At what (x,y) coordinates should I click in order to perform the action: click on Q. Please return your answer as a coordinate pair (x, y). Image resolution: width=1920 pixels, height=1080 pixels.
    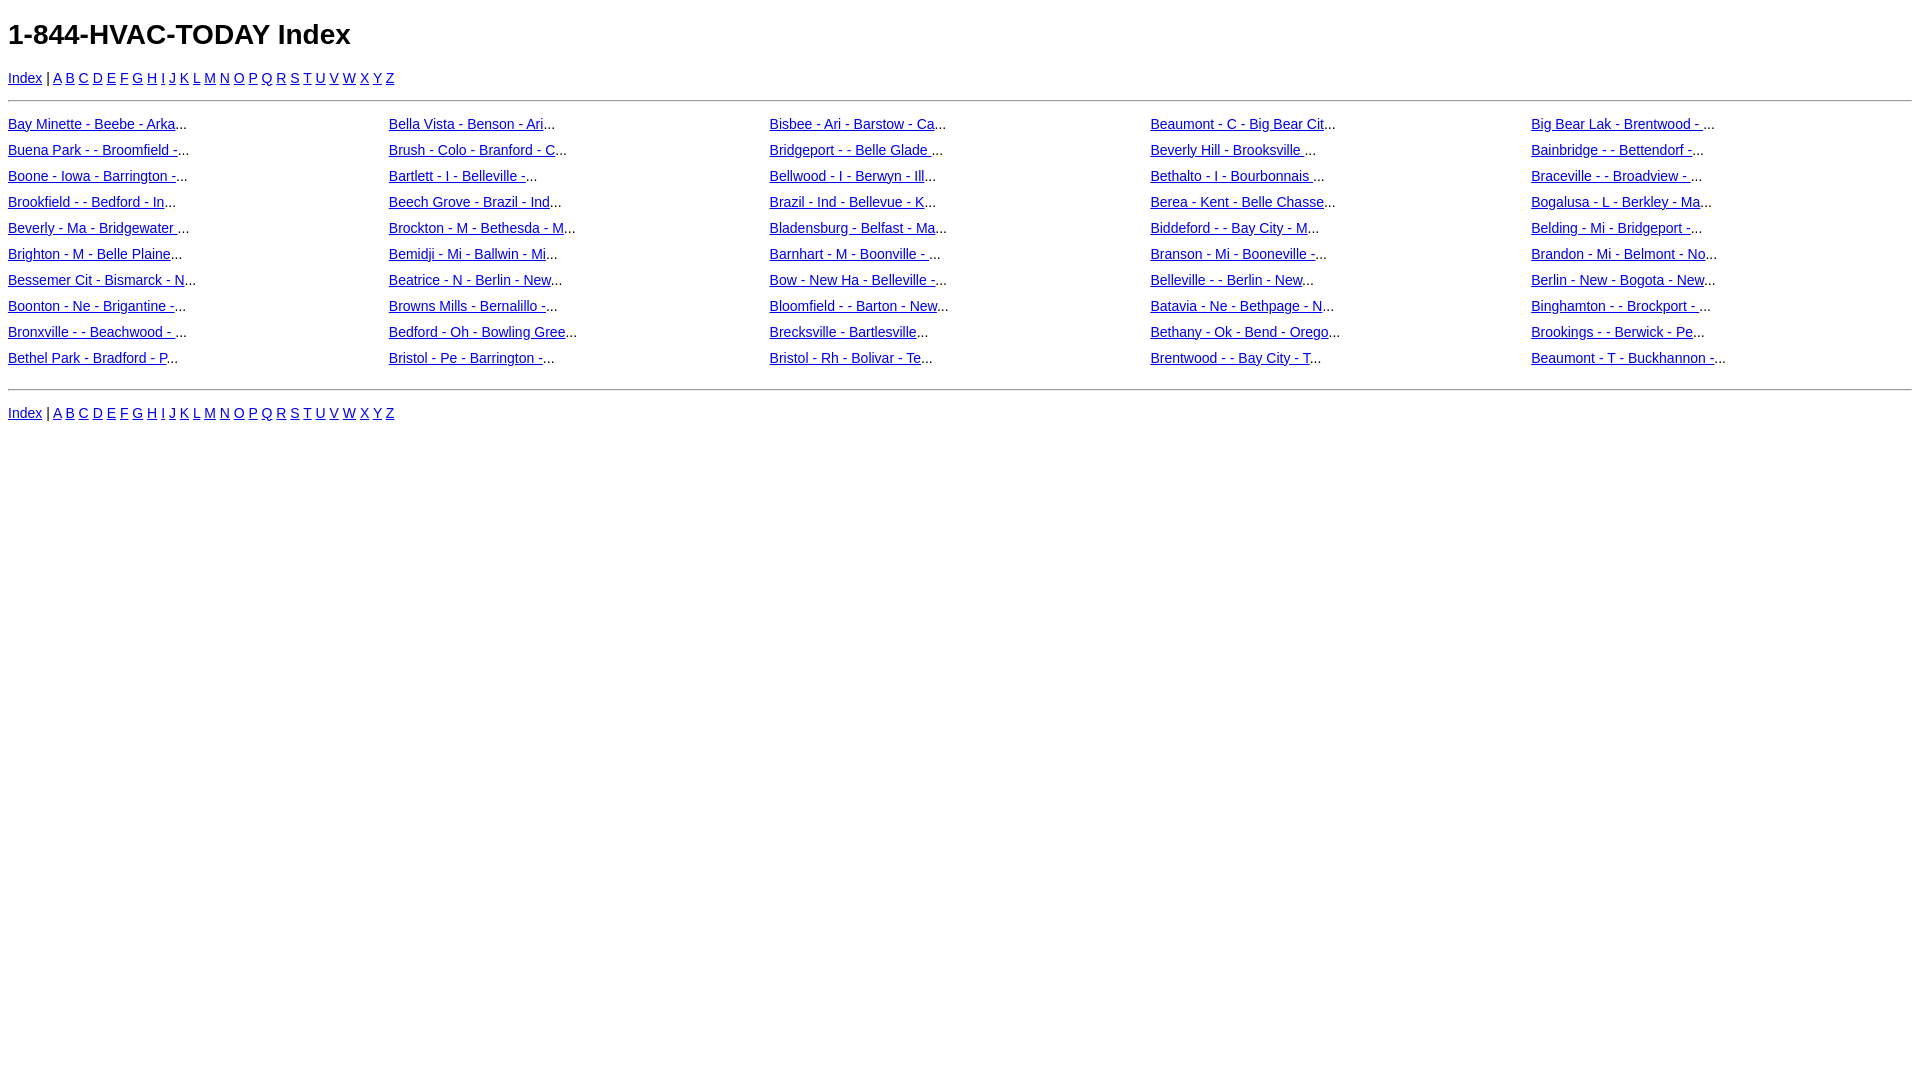
    Looking at the image, I should click on (268, 412).